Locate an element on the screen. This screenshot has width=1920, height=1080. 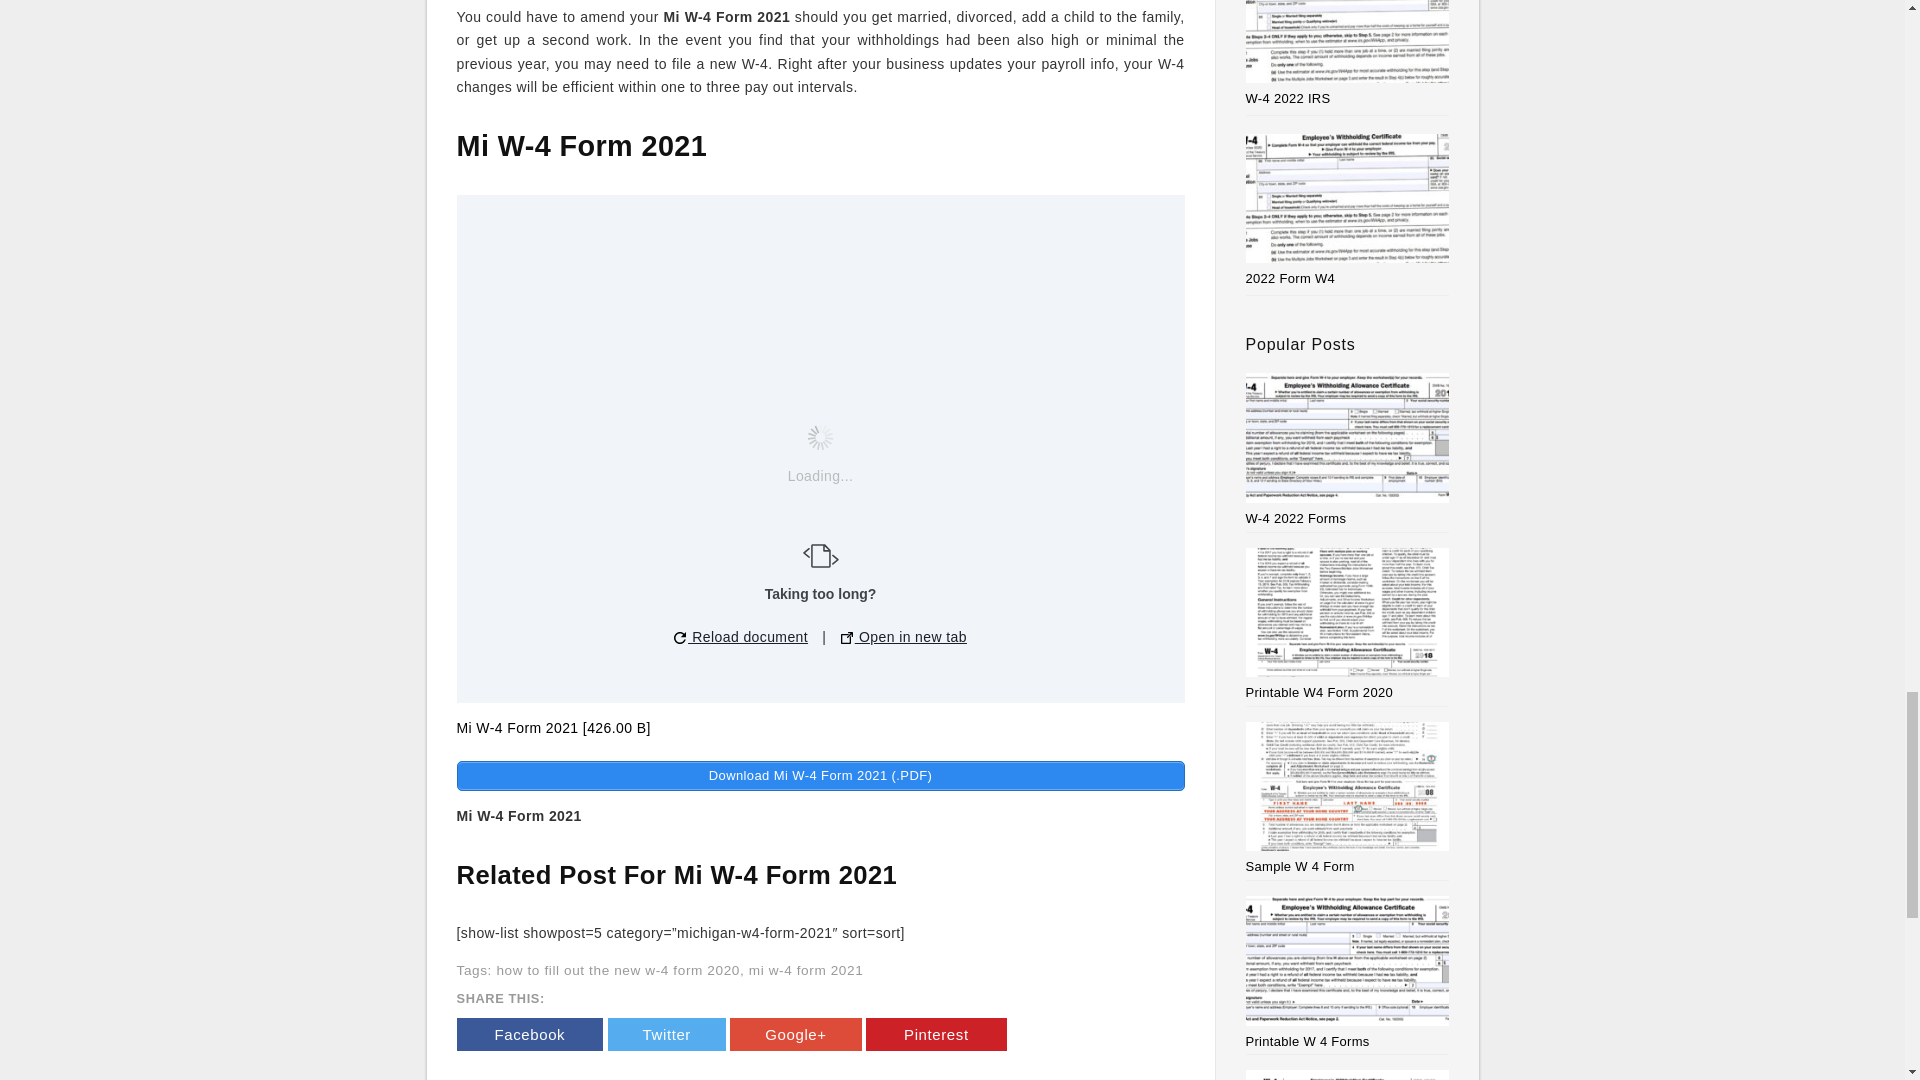
reload is located at coordinates (679, 637).